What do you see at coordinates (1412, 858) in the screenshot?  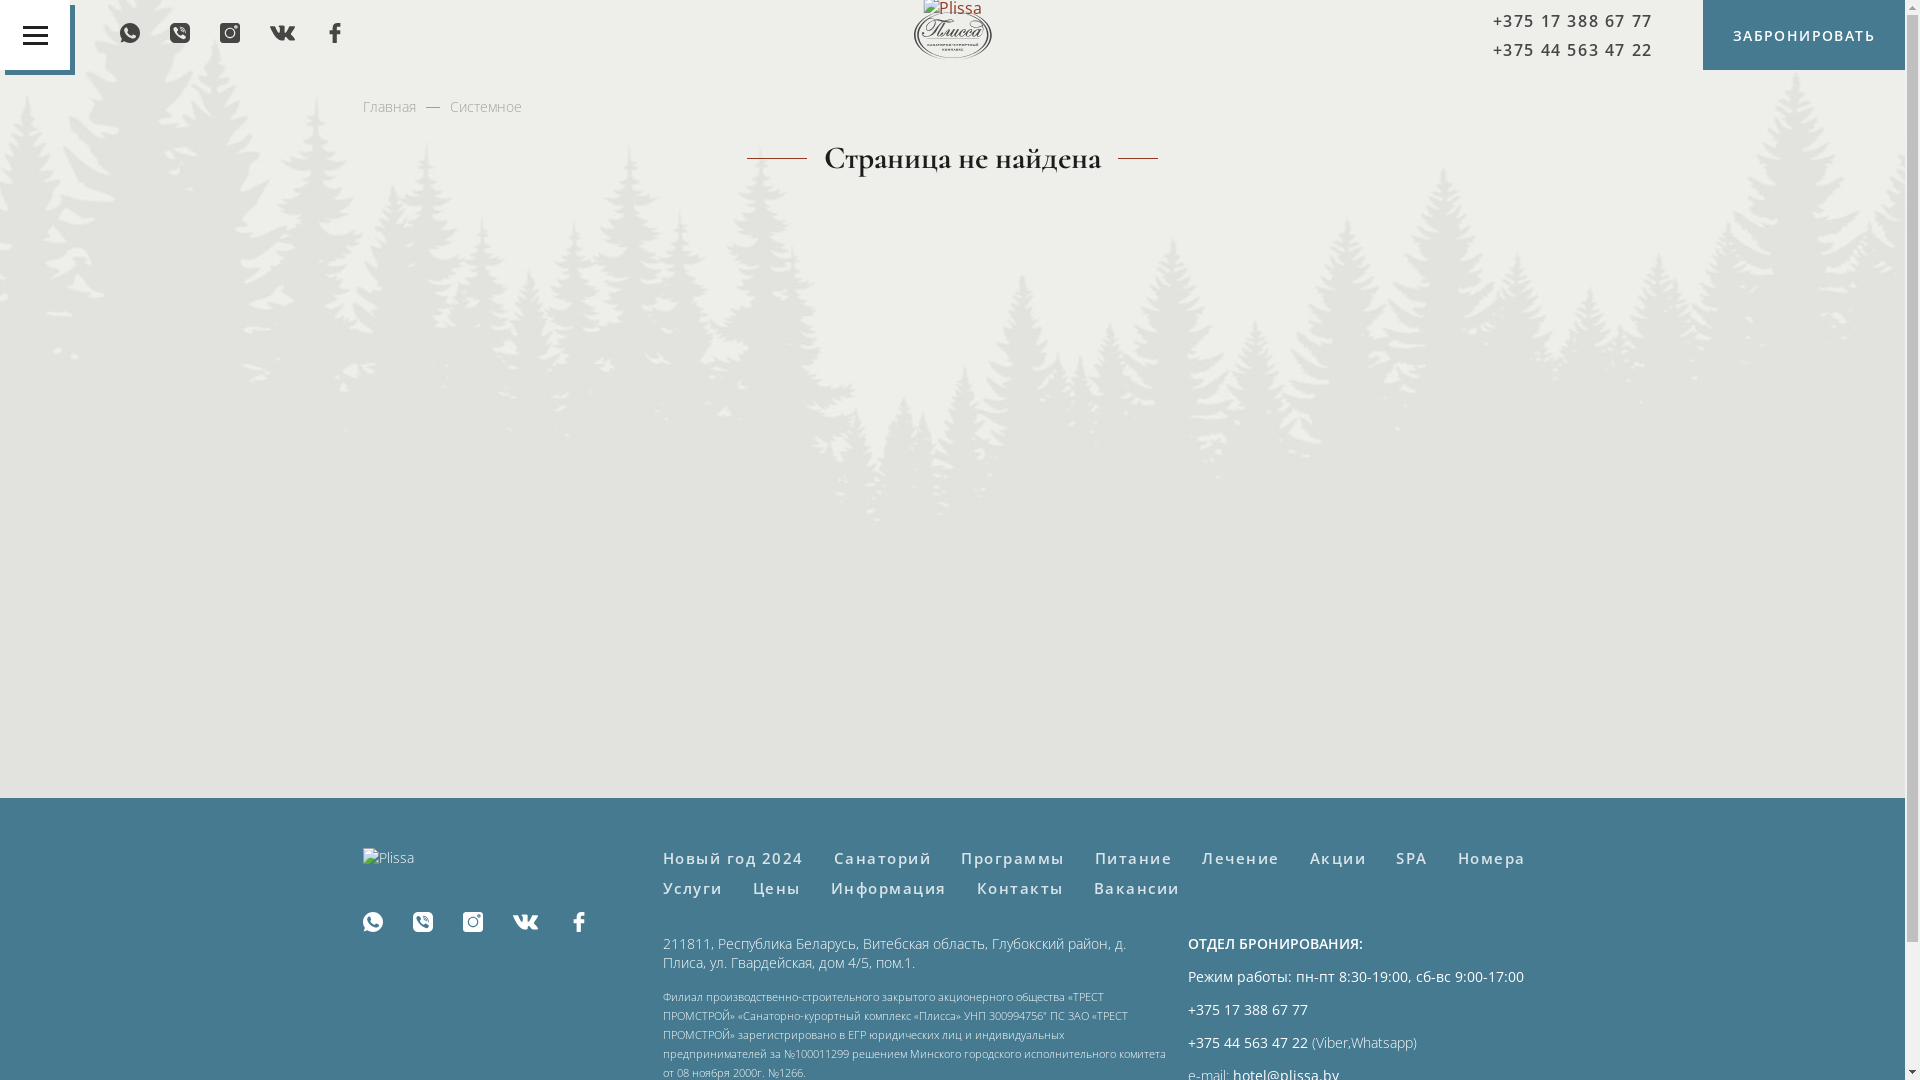 I see `SPA` at bounding box center [1412, 858].